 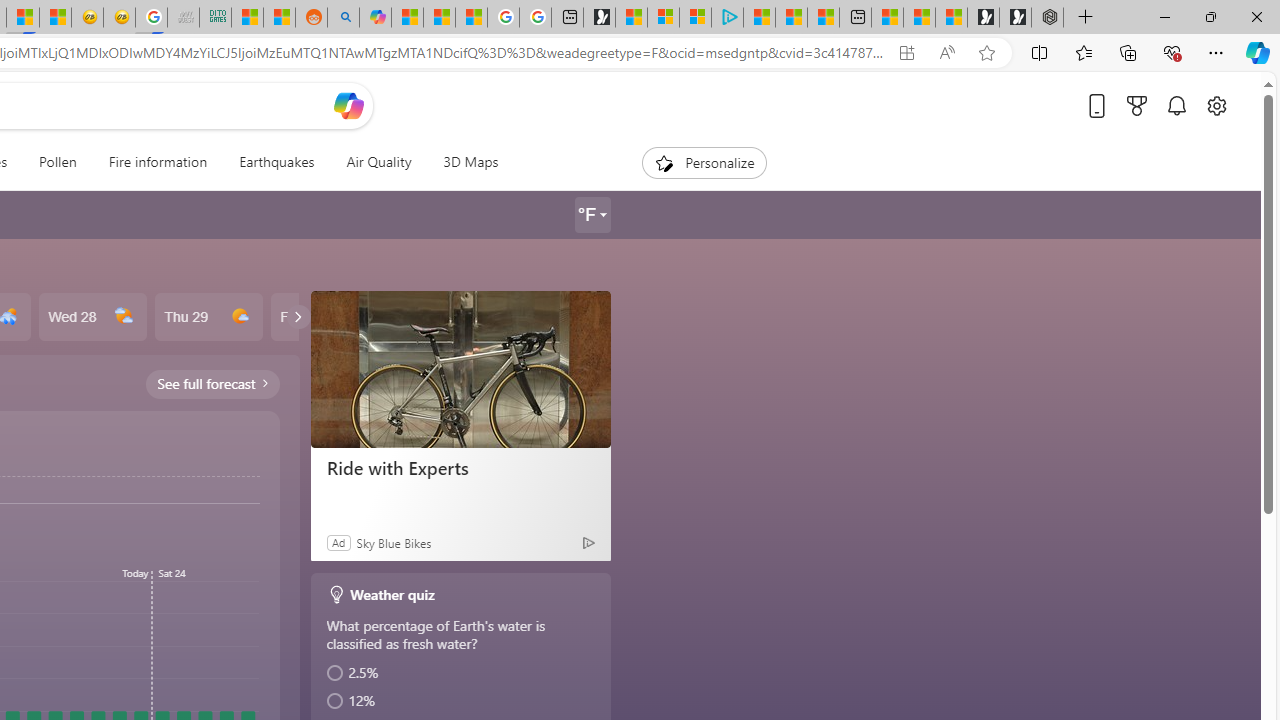 I want to click on 3D Maps, so click(x=470, y=162).